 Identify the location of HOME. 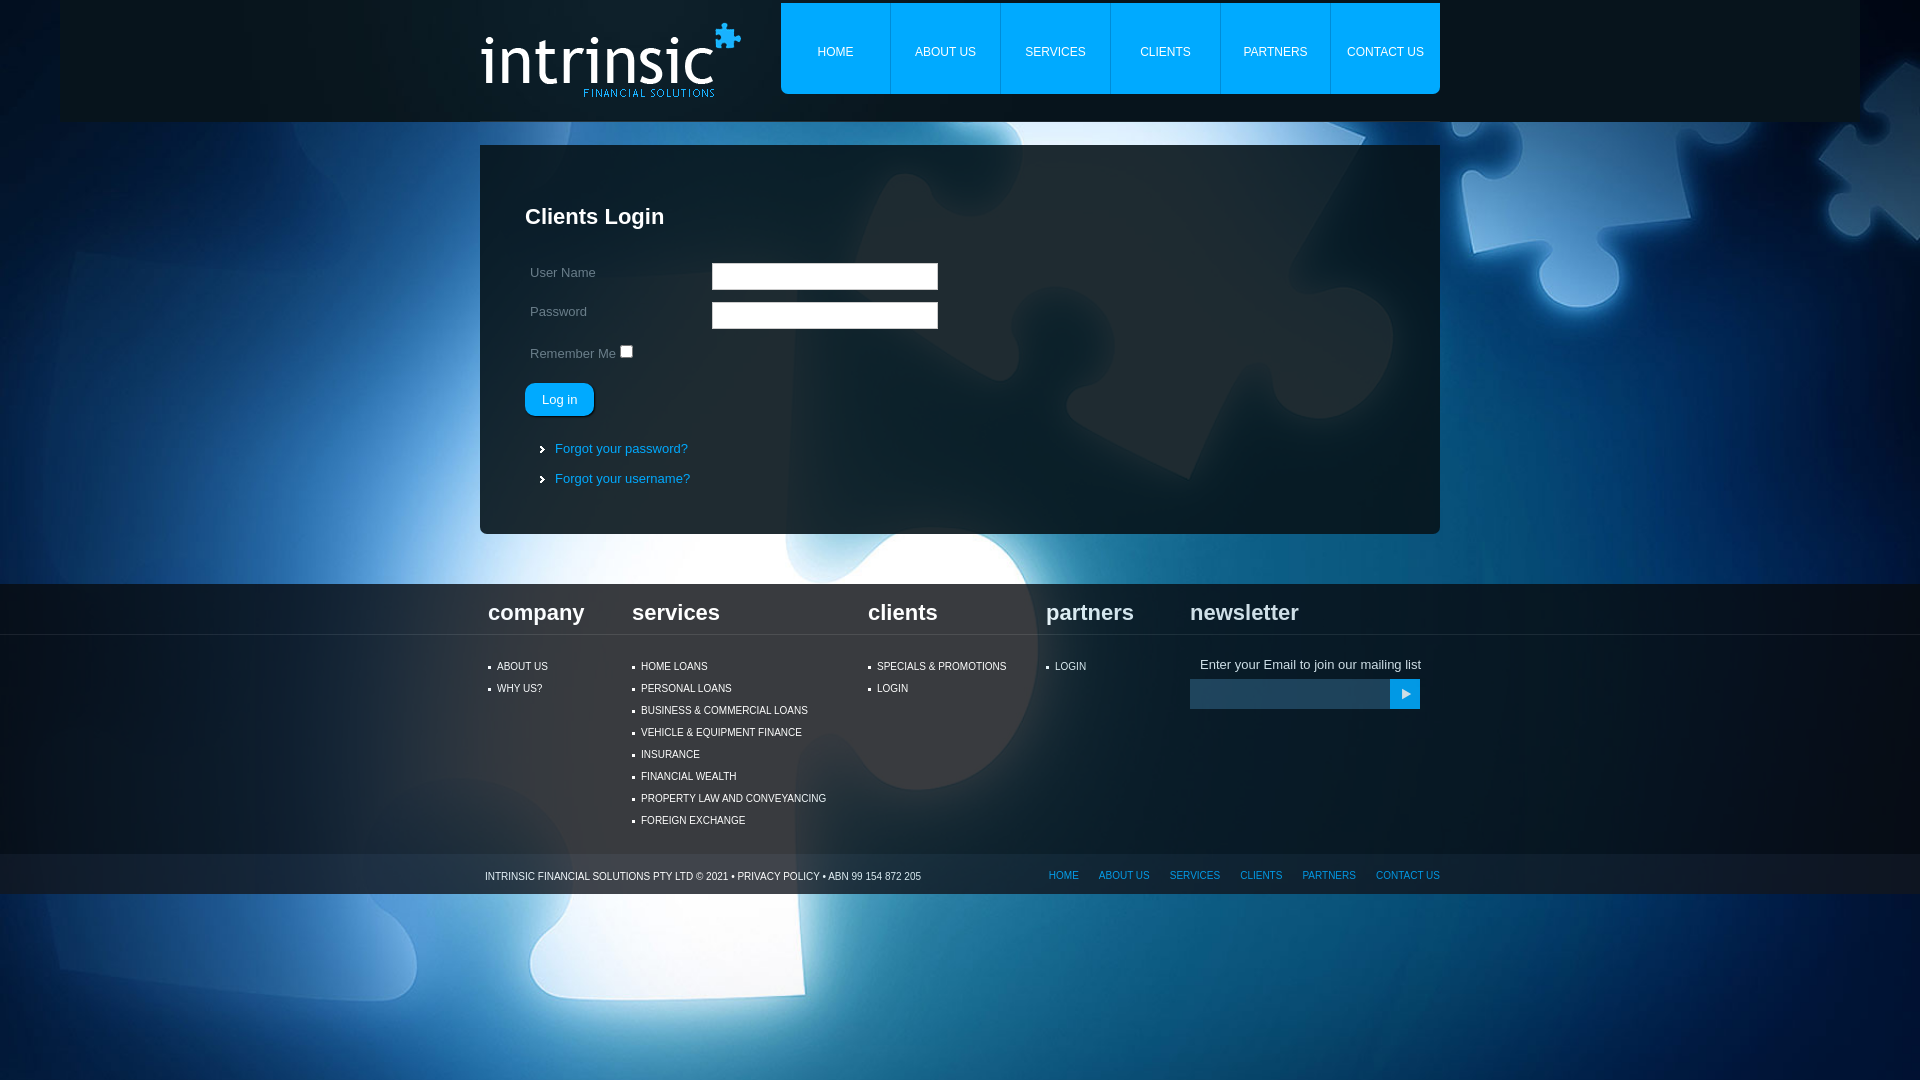
(1054, 876).